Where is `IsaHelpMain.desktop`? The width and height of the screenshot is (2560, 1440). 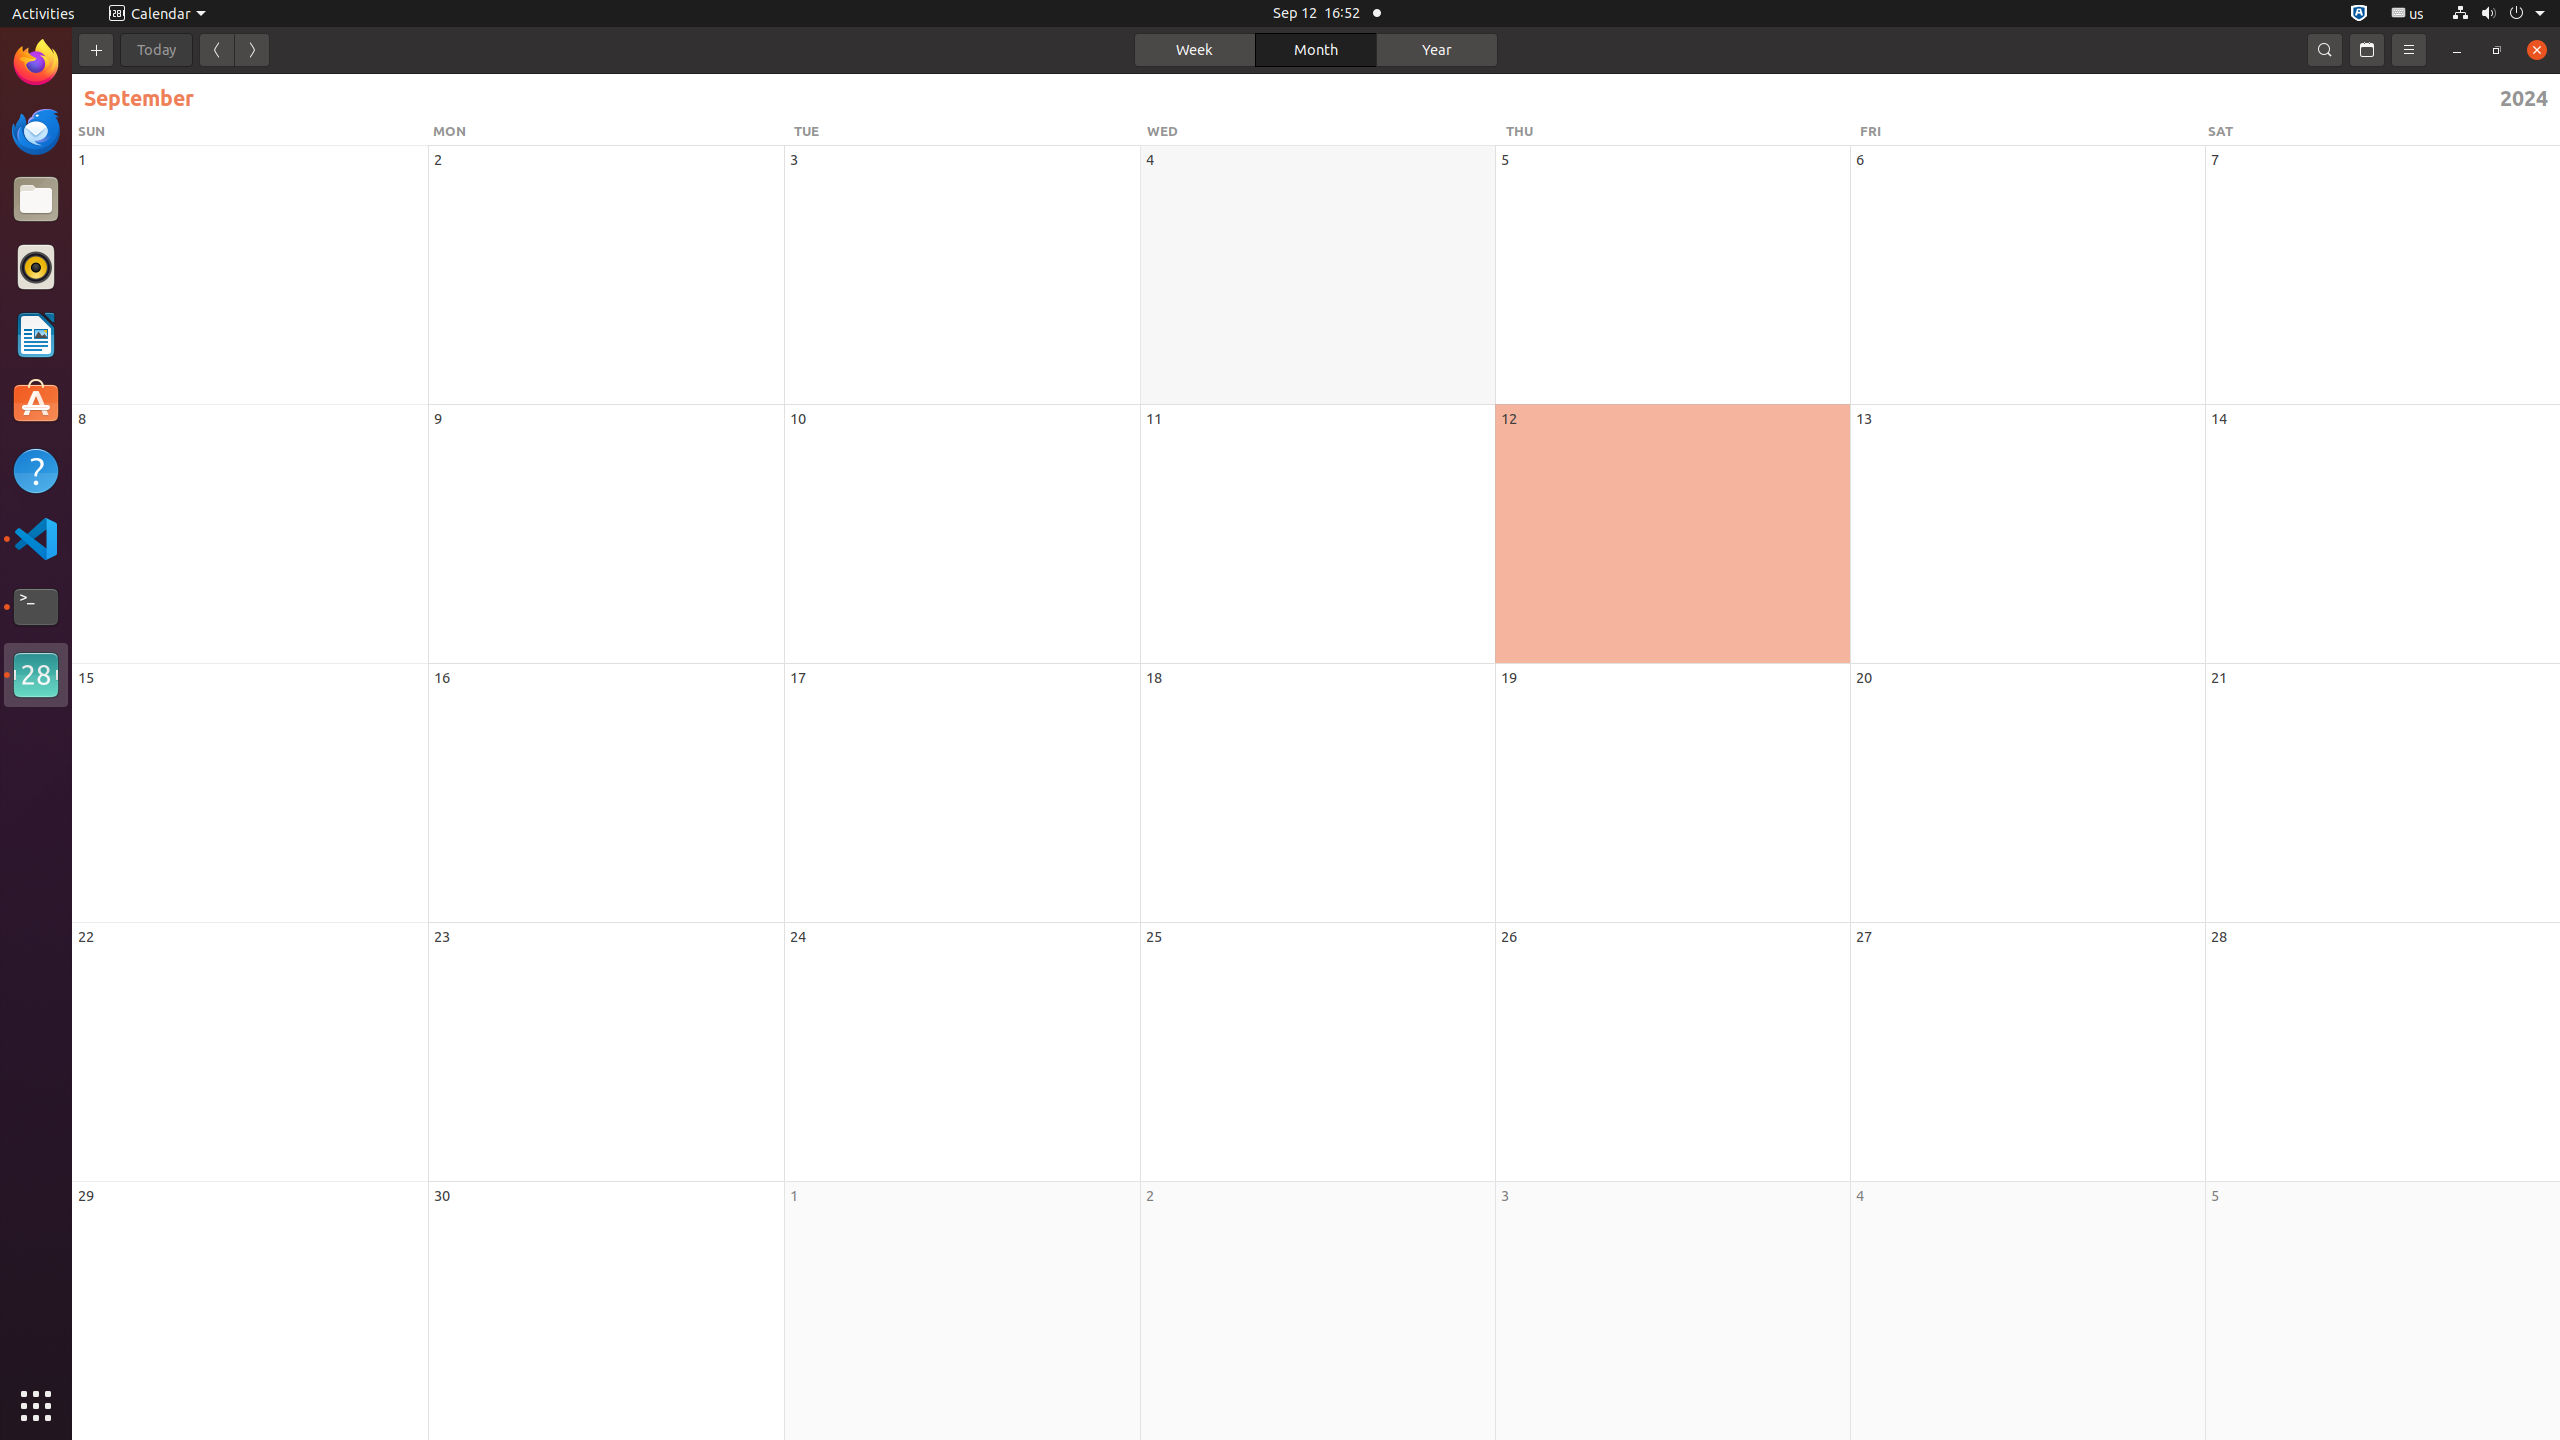
IsaHelpMain.desktop is located at coordinates (134, 300).